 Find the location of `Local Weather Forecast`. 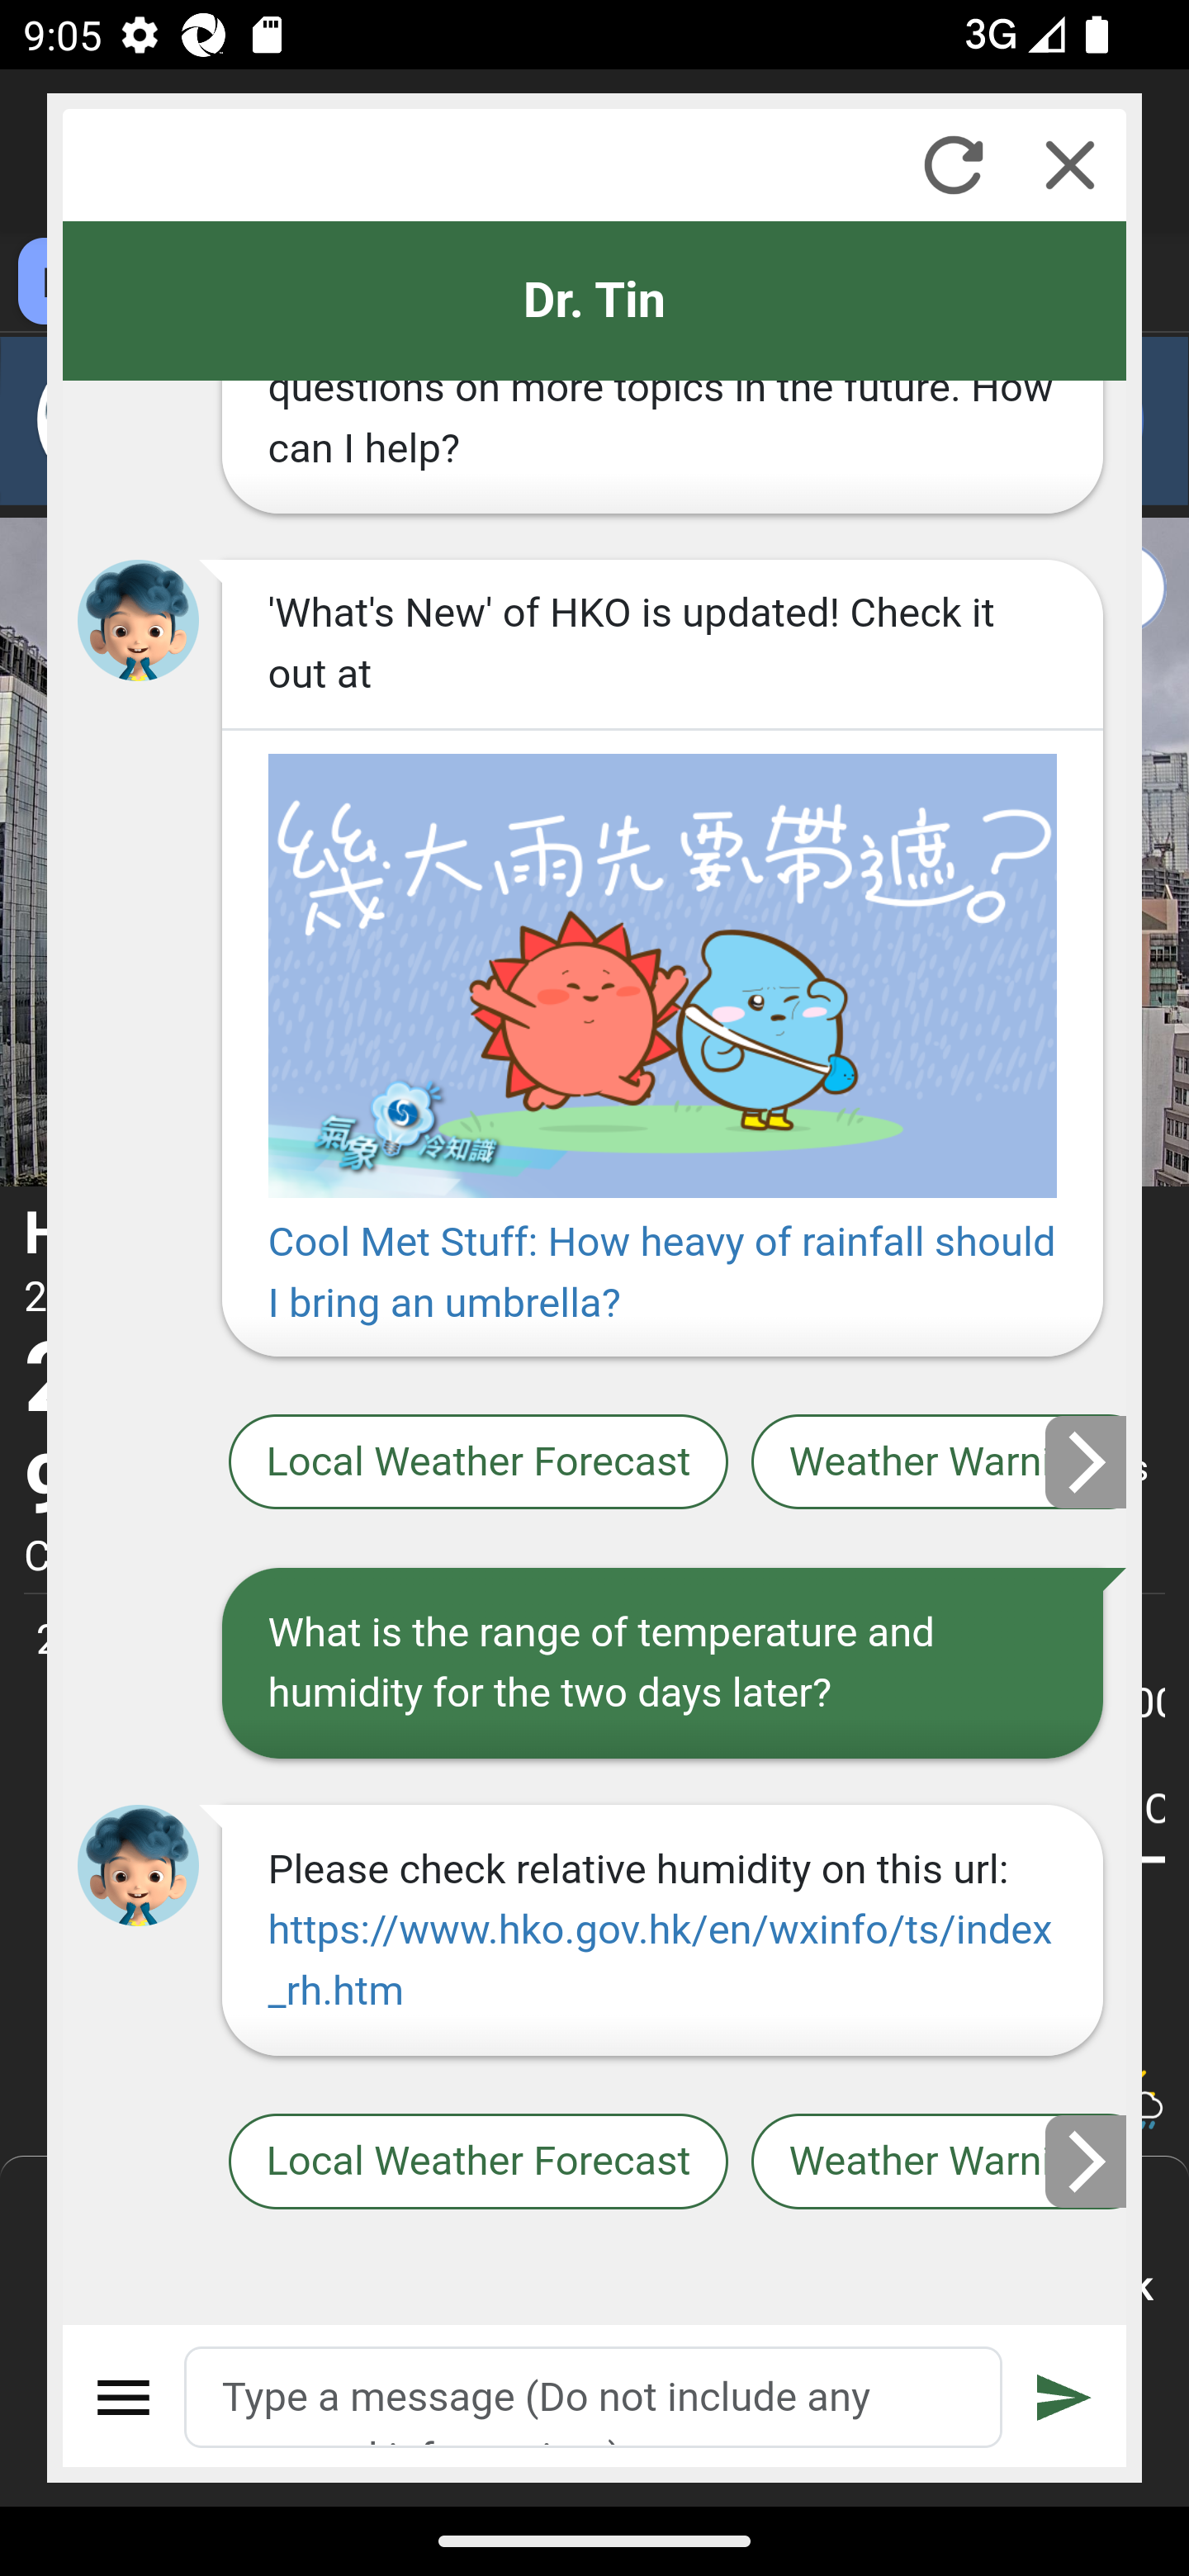

Local Weather Forecast is located at coordinates (479, 1461).